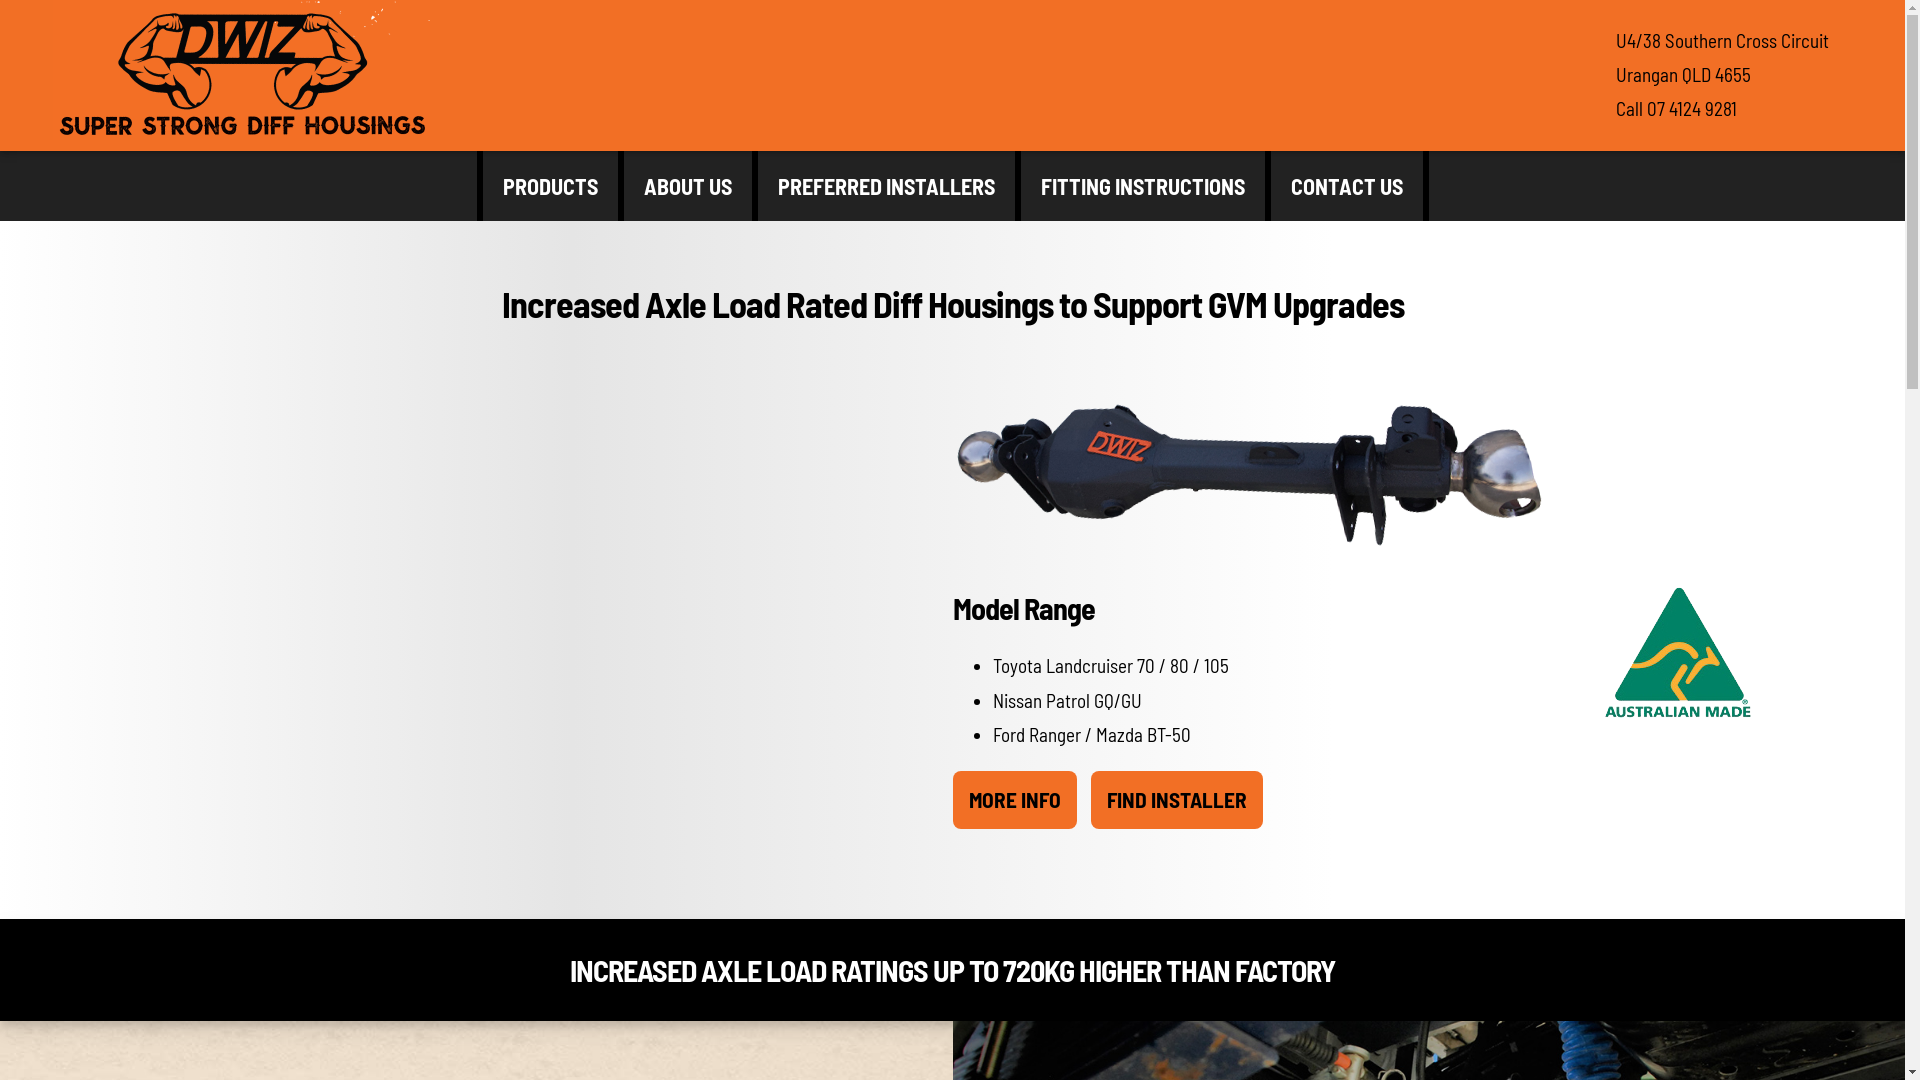  What do you see at coordinates (537, 586) in the screenshot?
I see `YouTube video player` at bounding box center [537, 586].